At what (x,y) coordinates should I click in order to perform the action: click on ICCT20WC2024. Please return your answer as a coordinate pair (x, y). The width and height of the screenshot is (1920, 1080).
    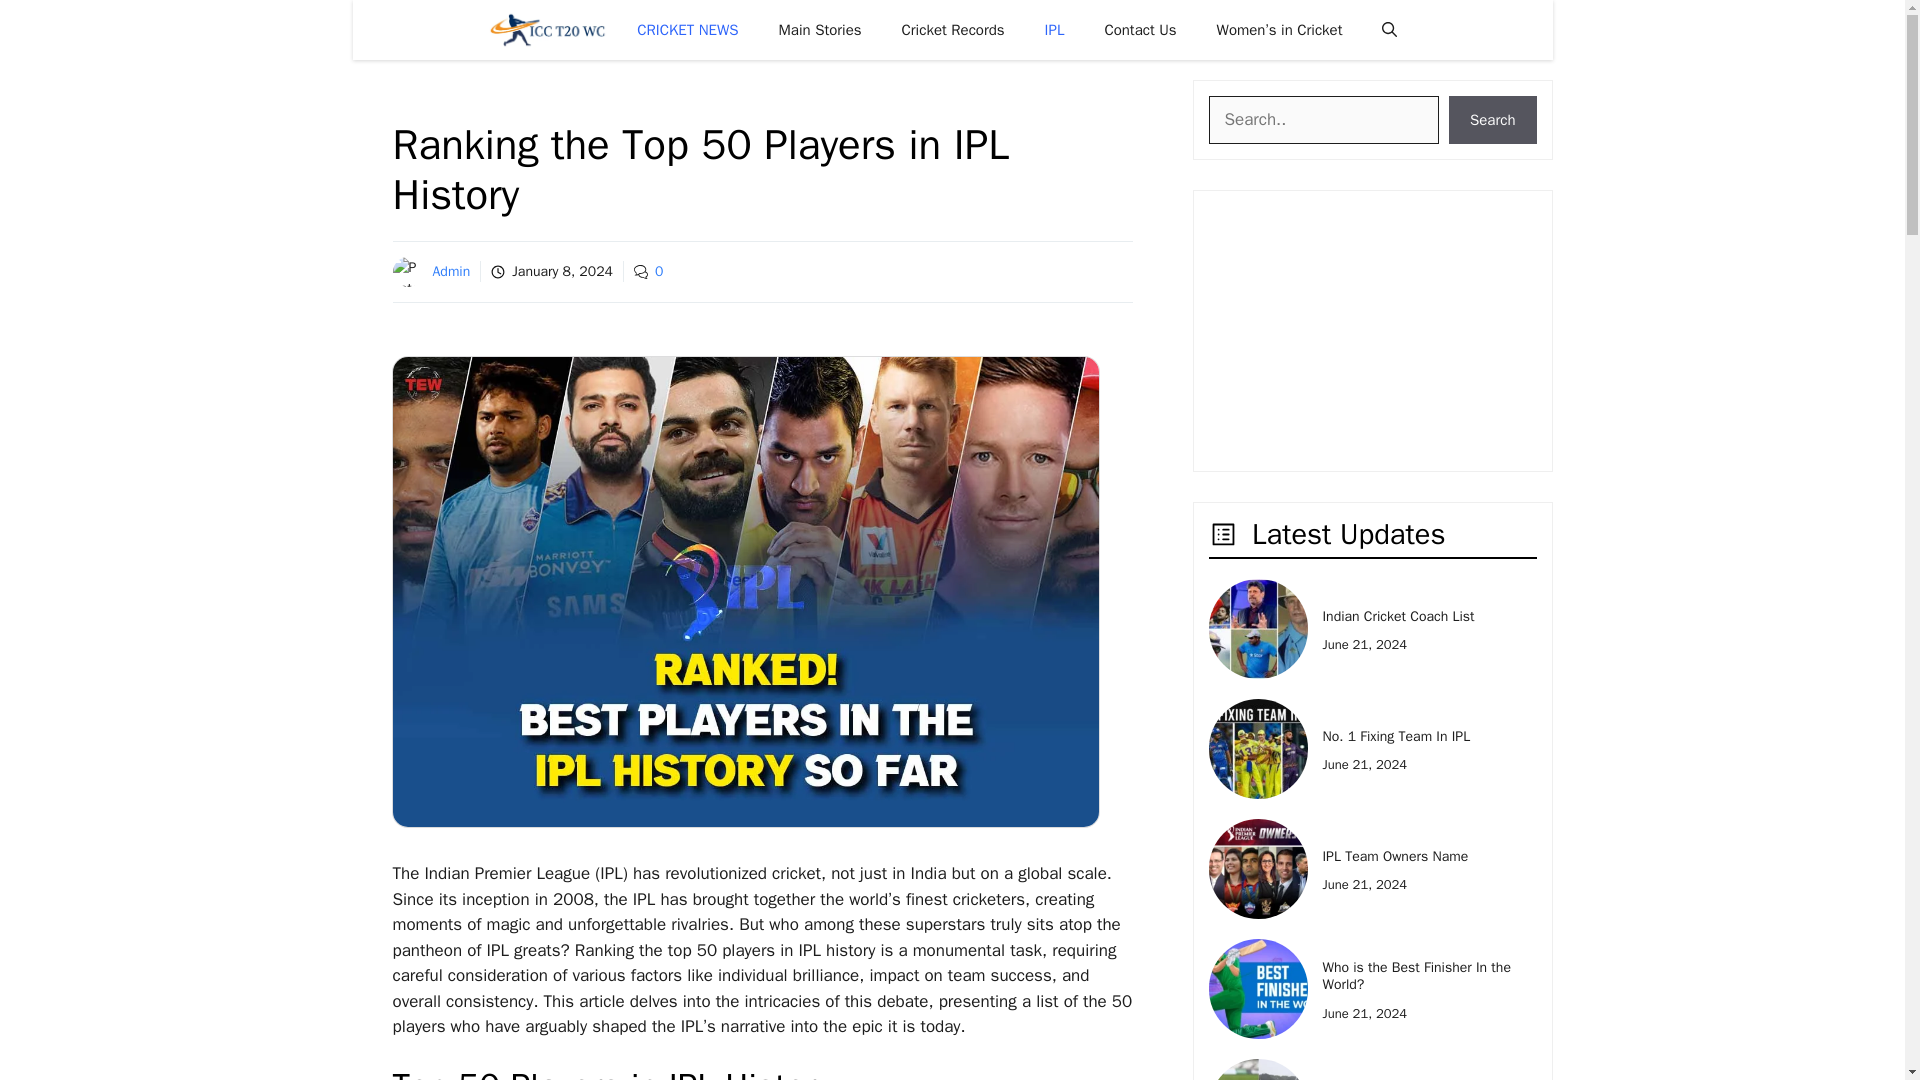
    Looking at the image, I should click on (548, 30).